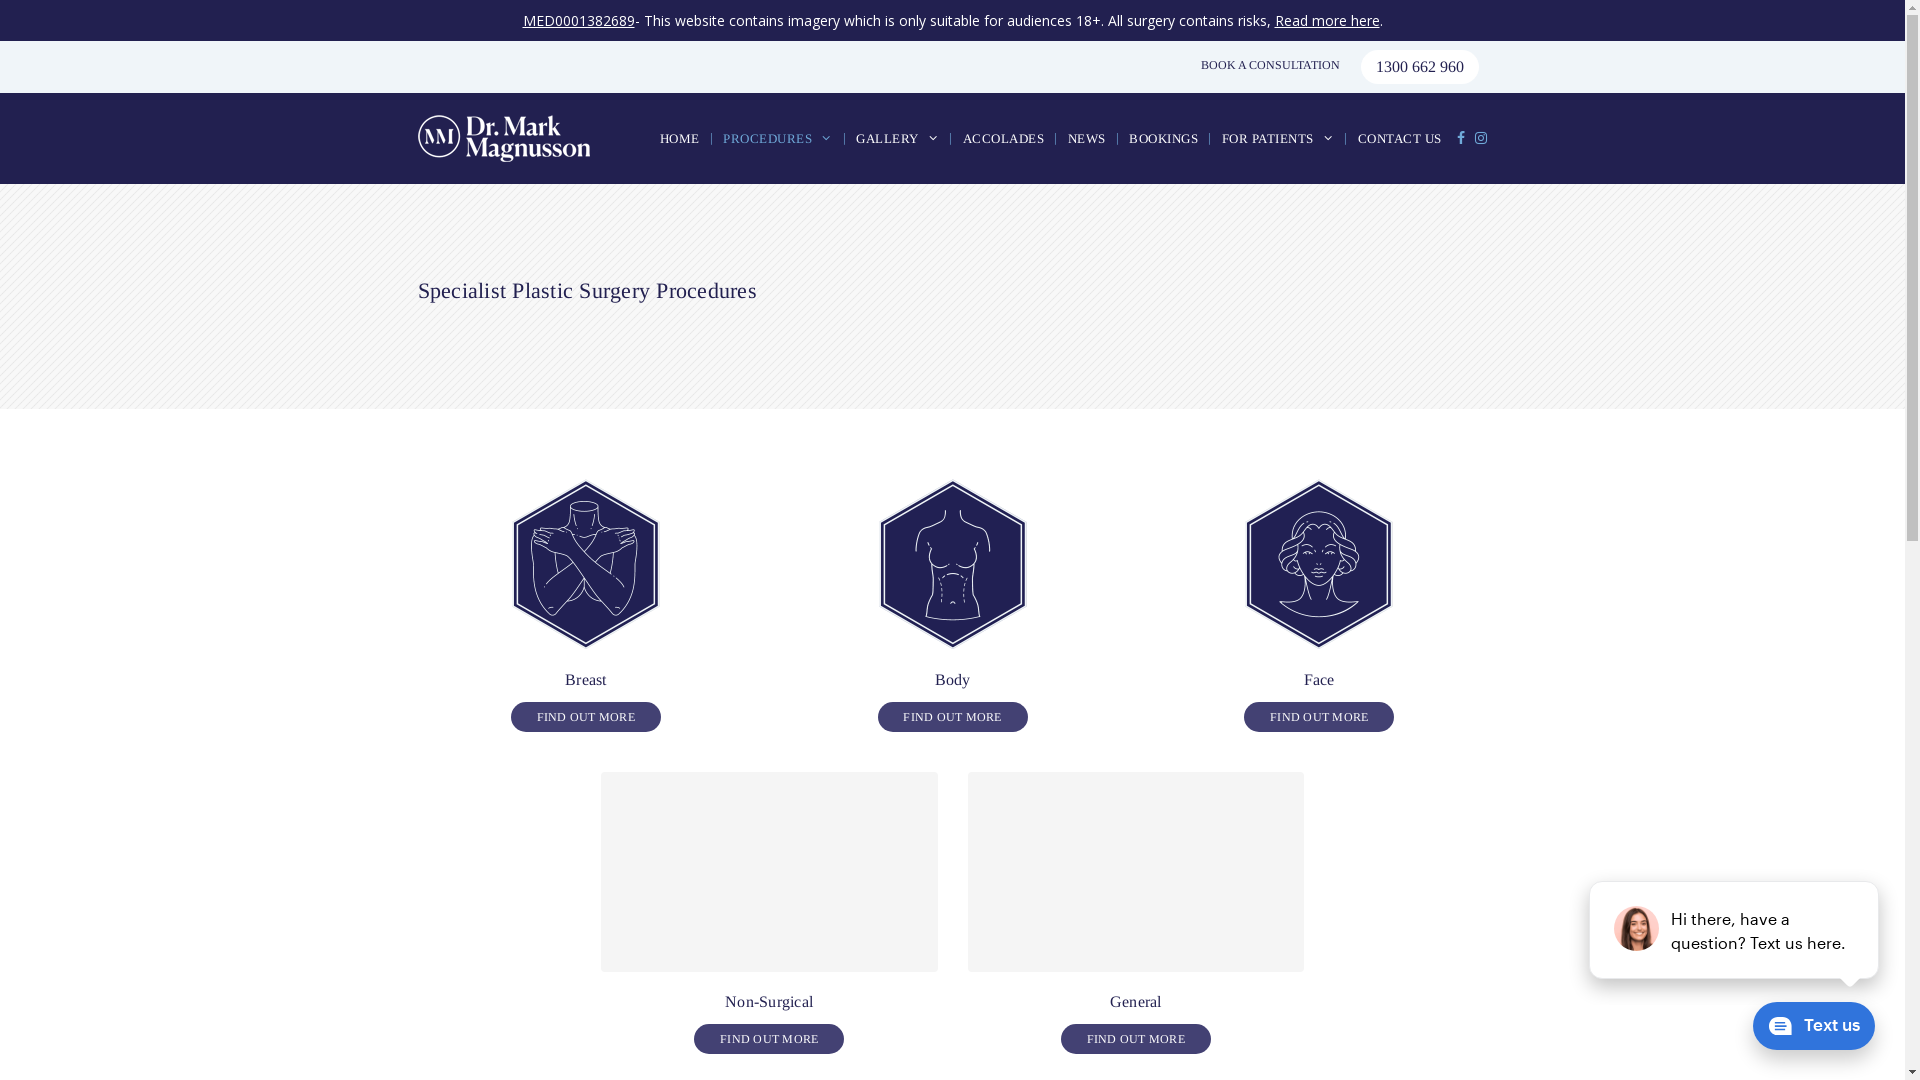  What do you see at coordinates (586, 717) in the screenshot?
I see `FIND OUT MORE` at bounding box center [586, 717].